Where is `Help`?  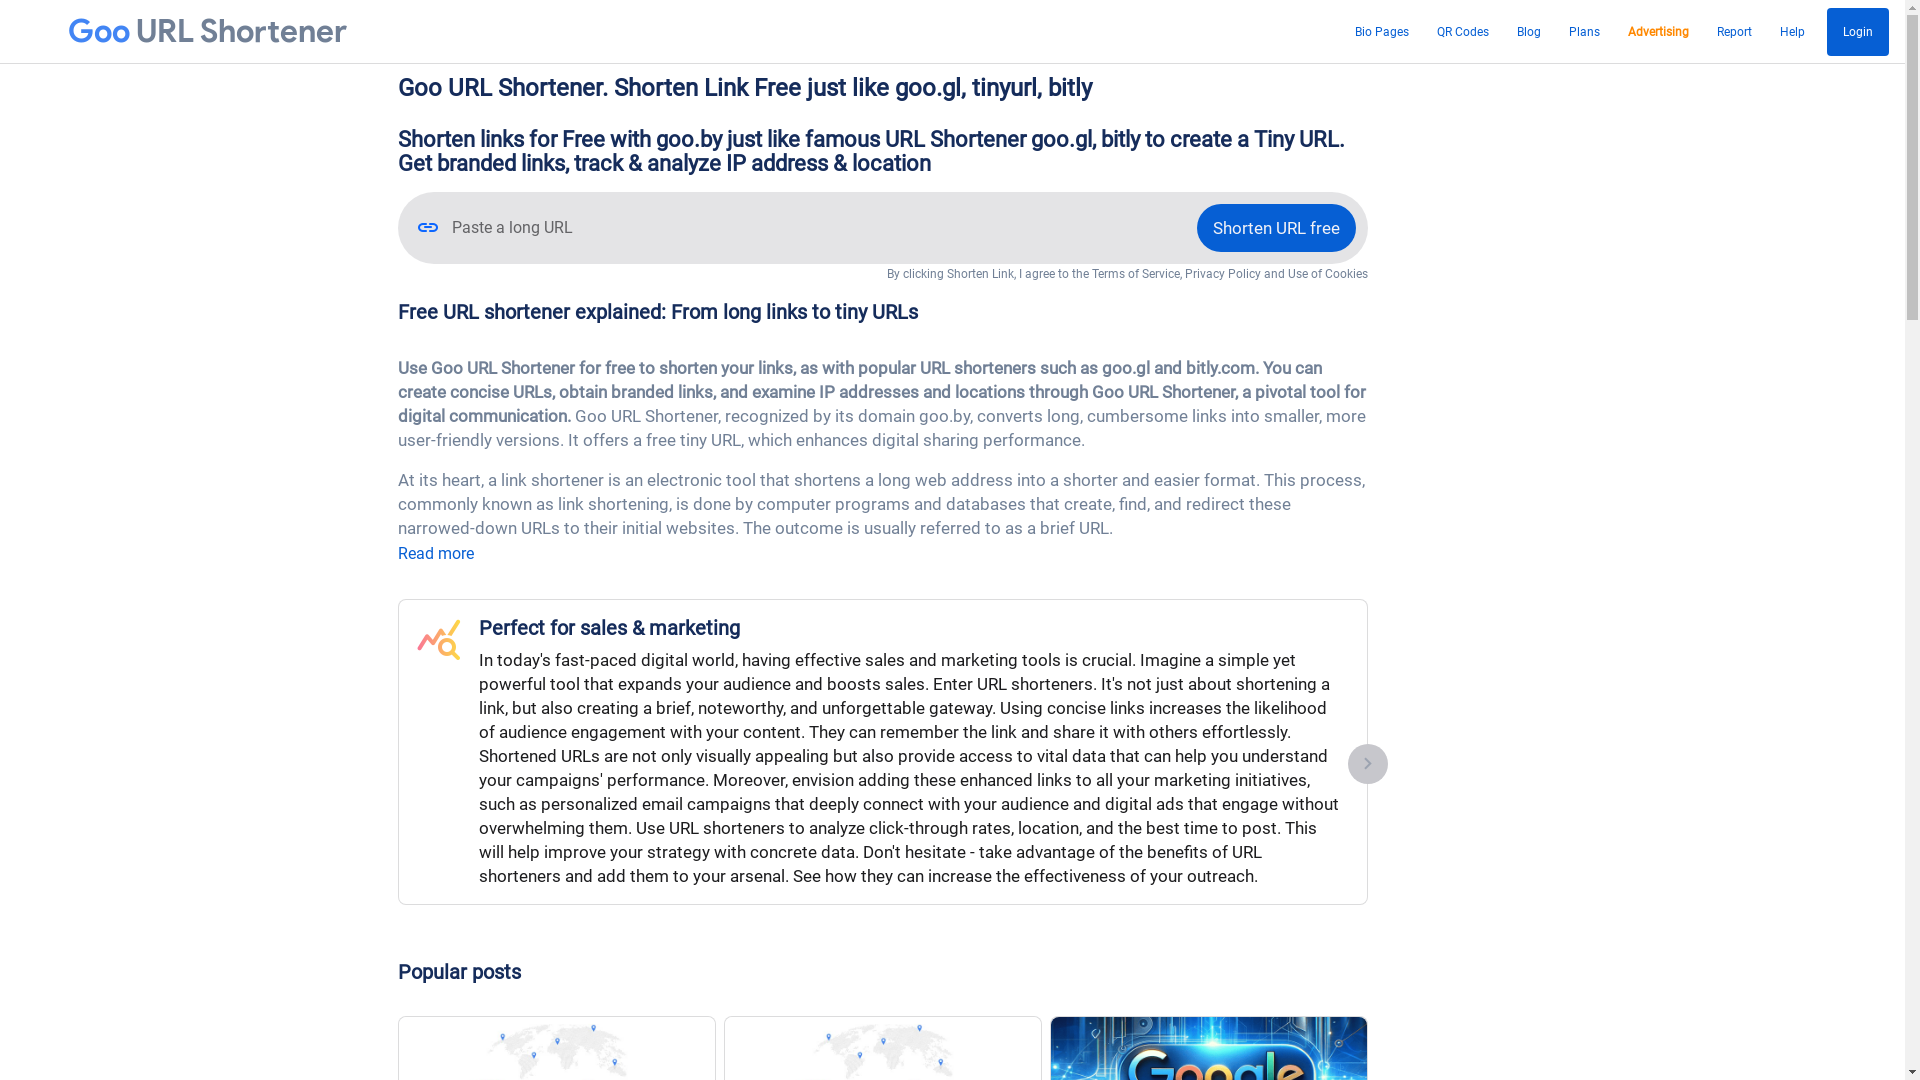 Help is located at coordinates (1792, 32).